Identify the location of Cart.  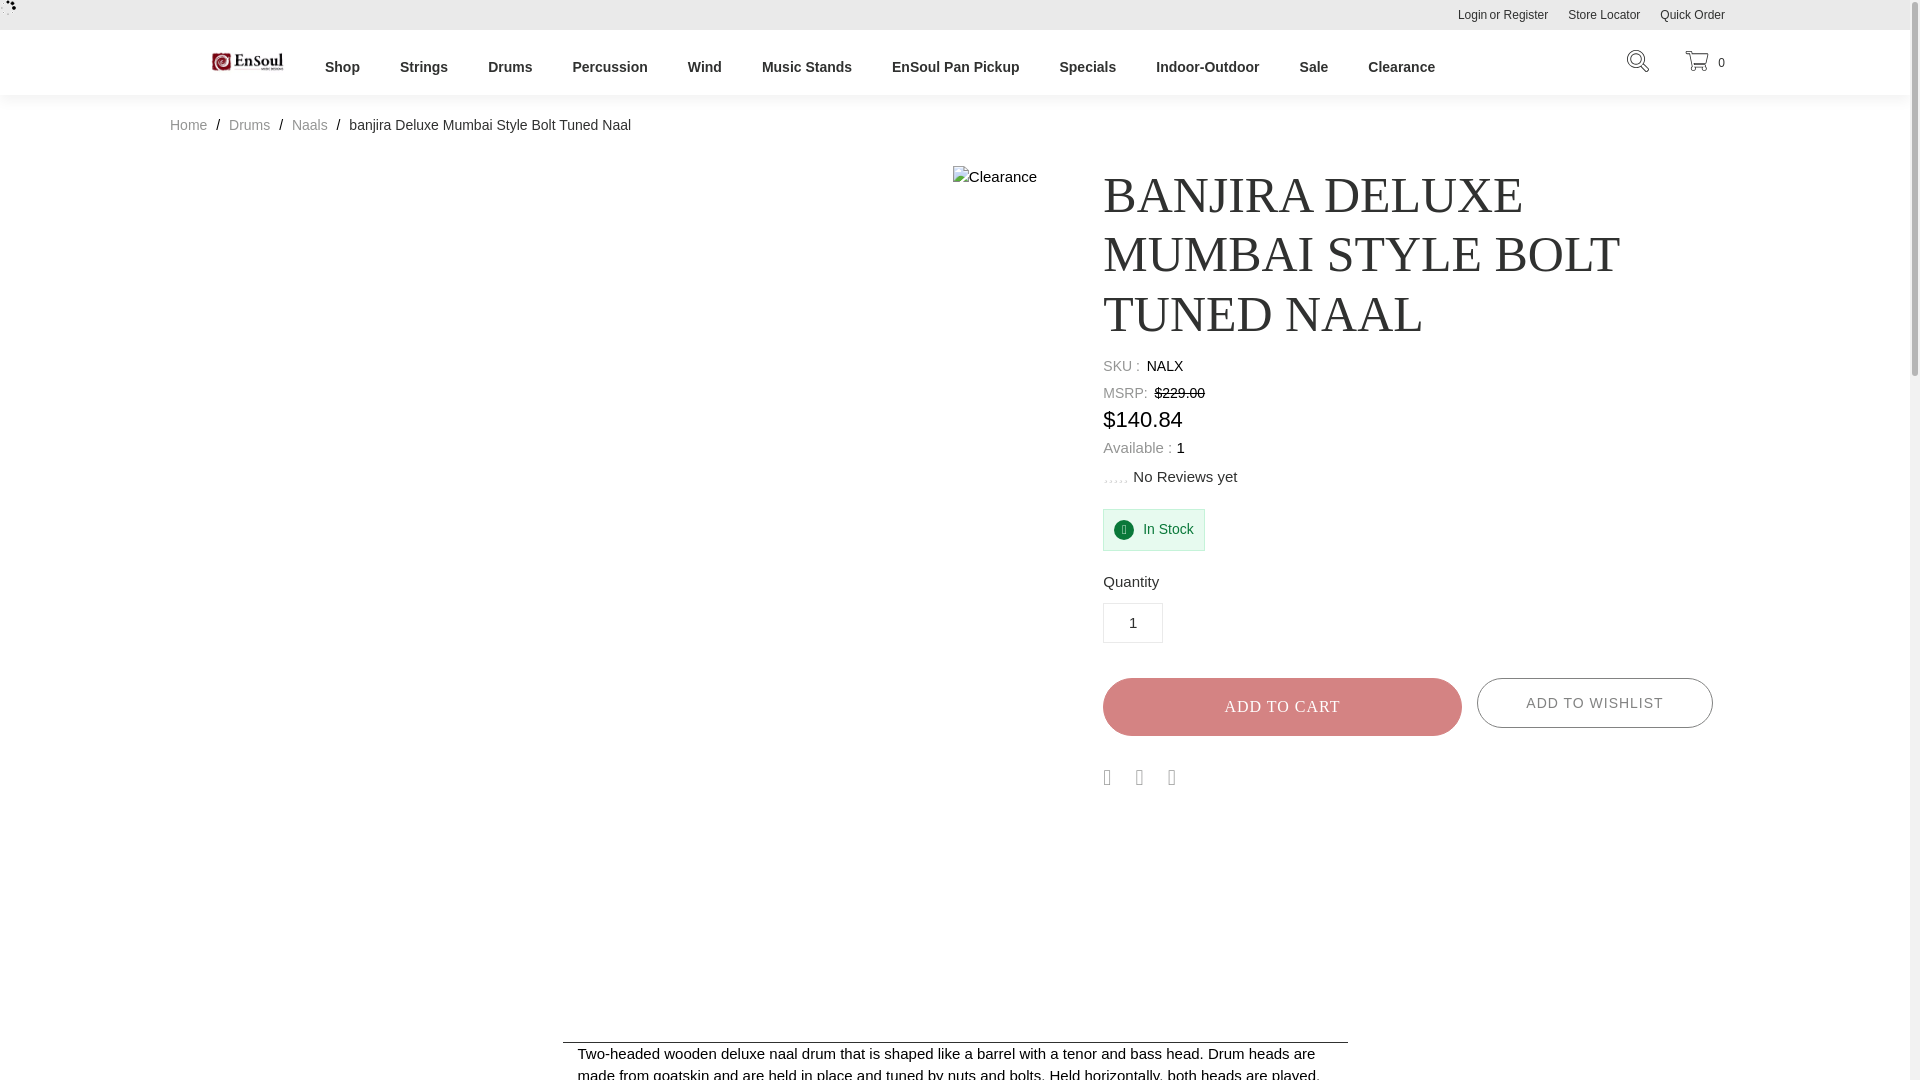
(1702, 62).